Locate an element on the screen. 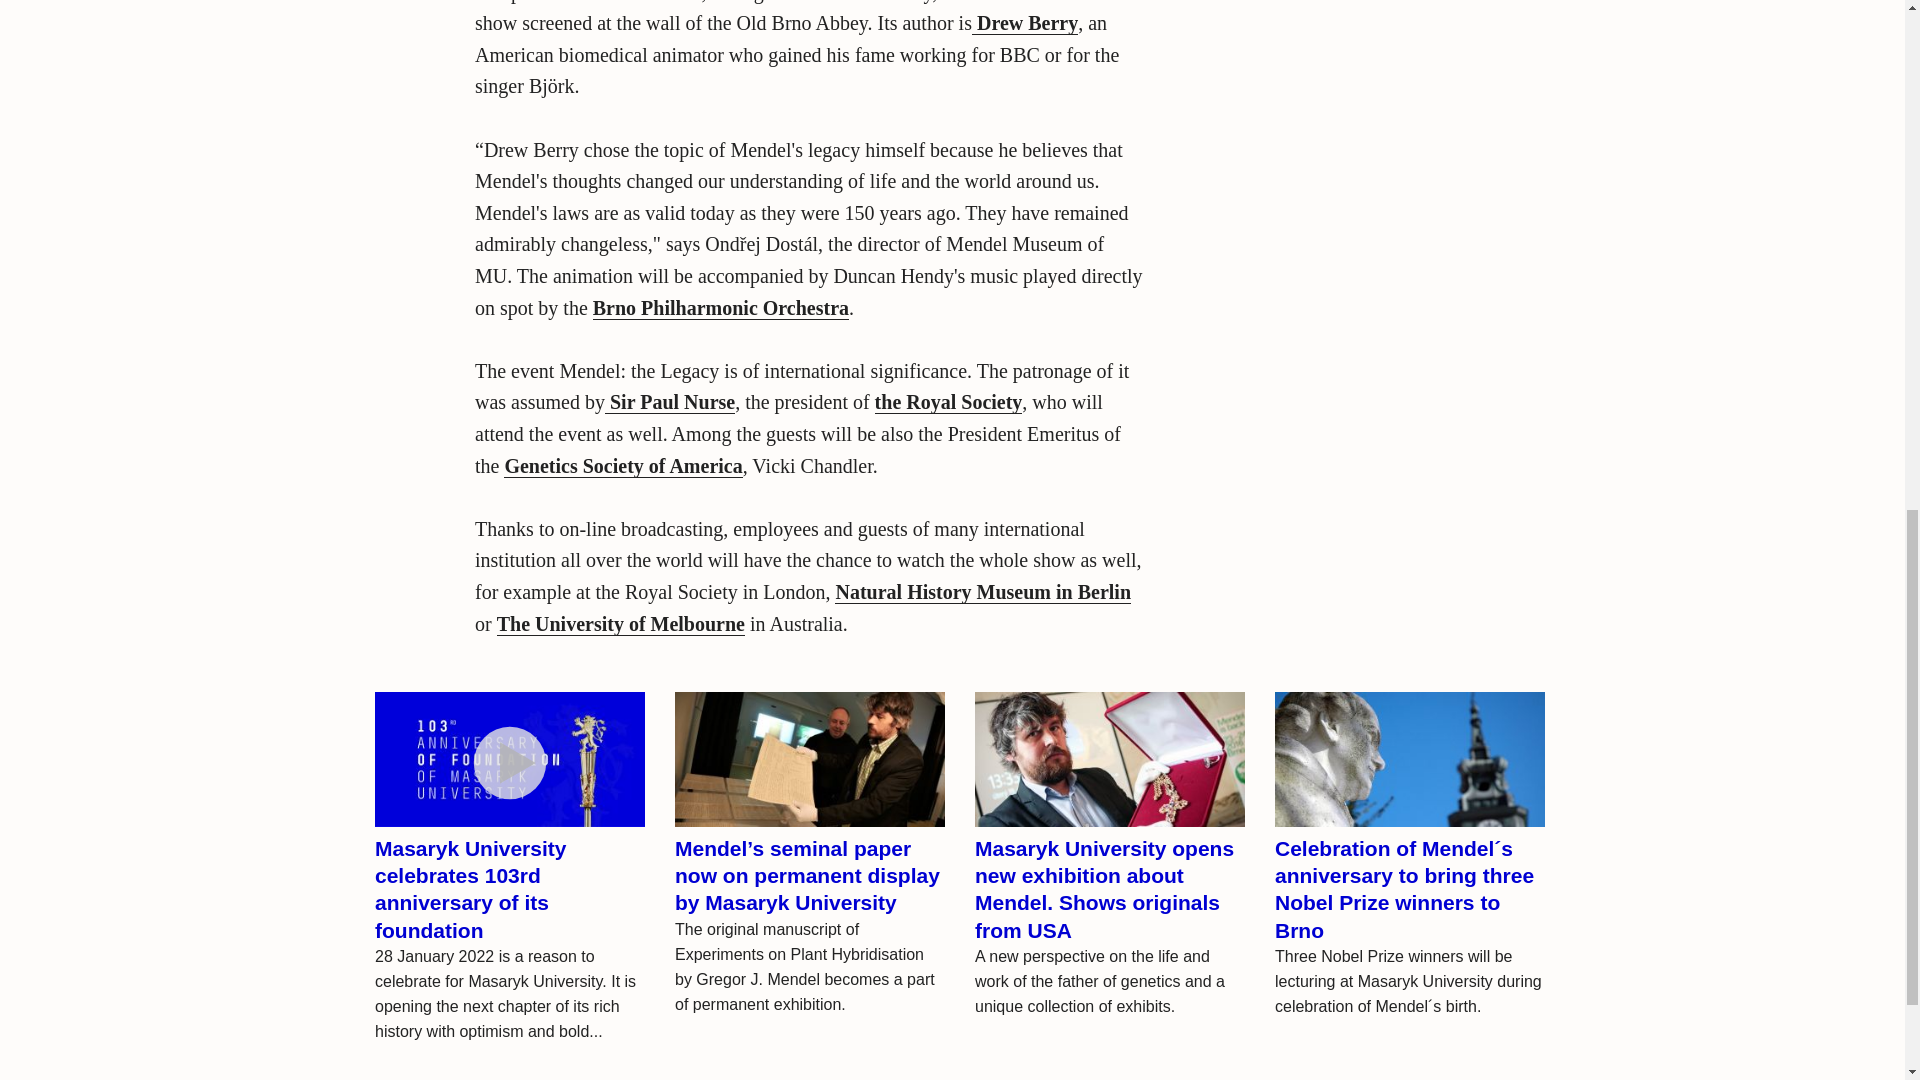 The width and height of the screenshot is (1920, 1080). Genetics Society of America is located at coordinates (622, 466).